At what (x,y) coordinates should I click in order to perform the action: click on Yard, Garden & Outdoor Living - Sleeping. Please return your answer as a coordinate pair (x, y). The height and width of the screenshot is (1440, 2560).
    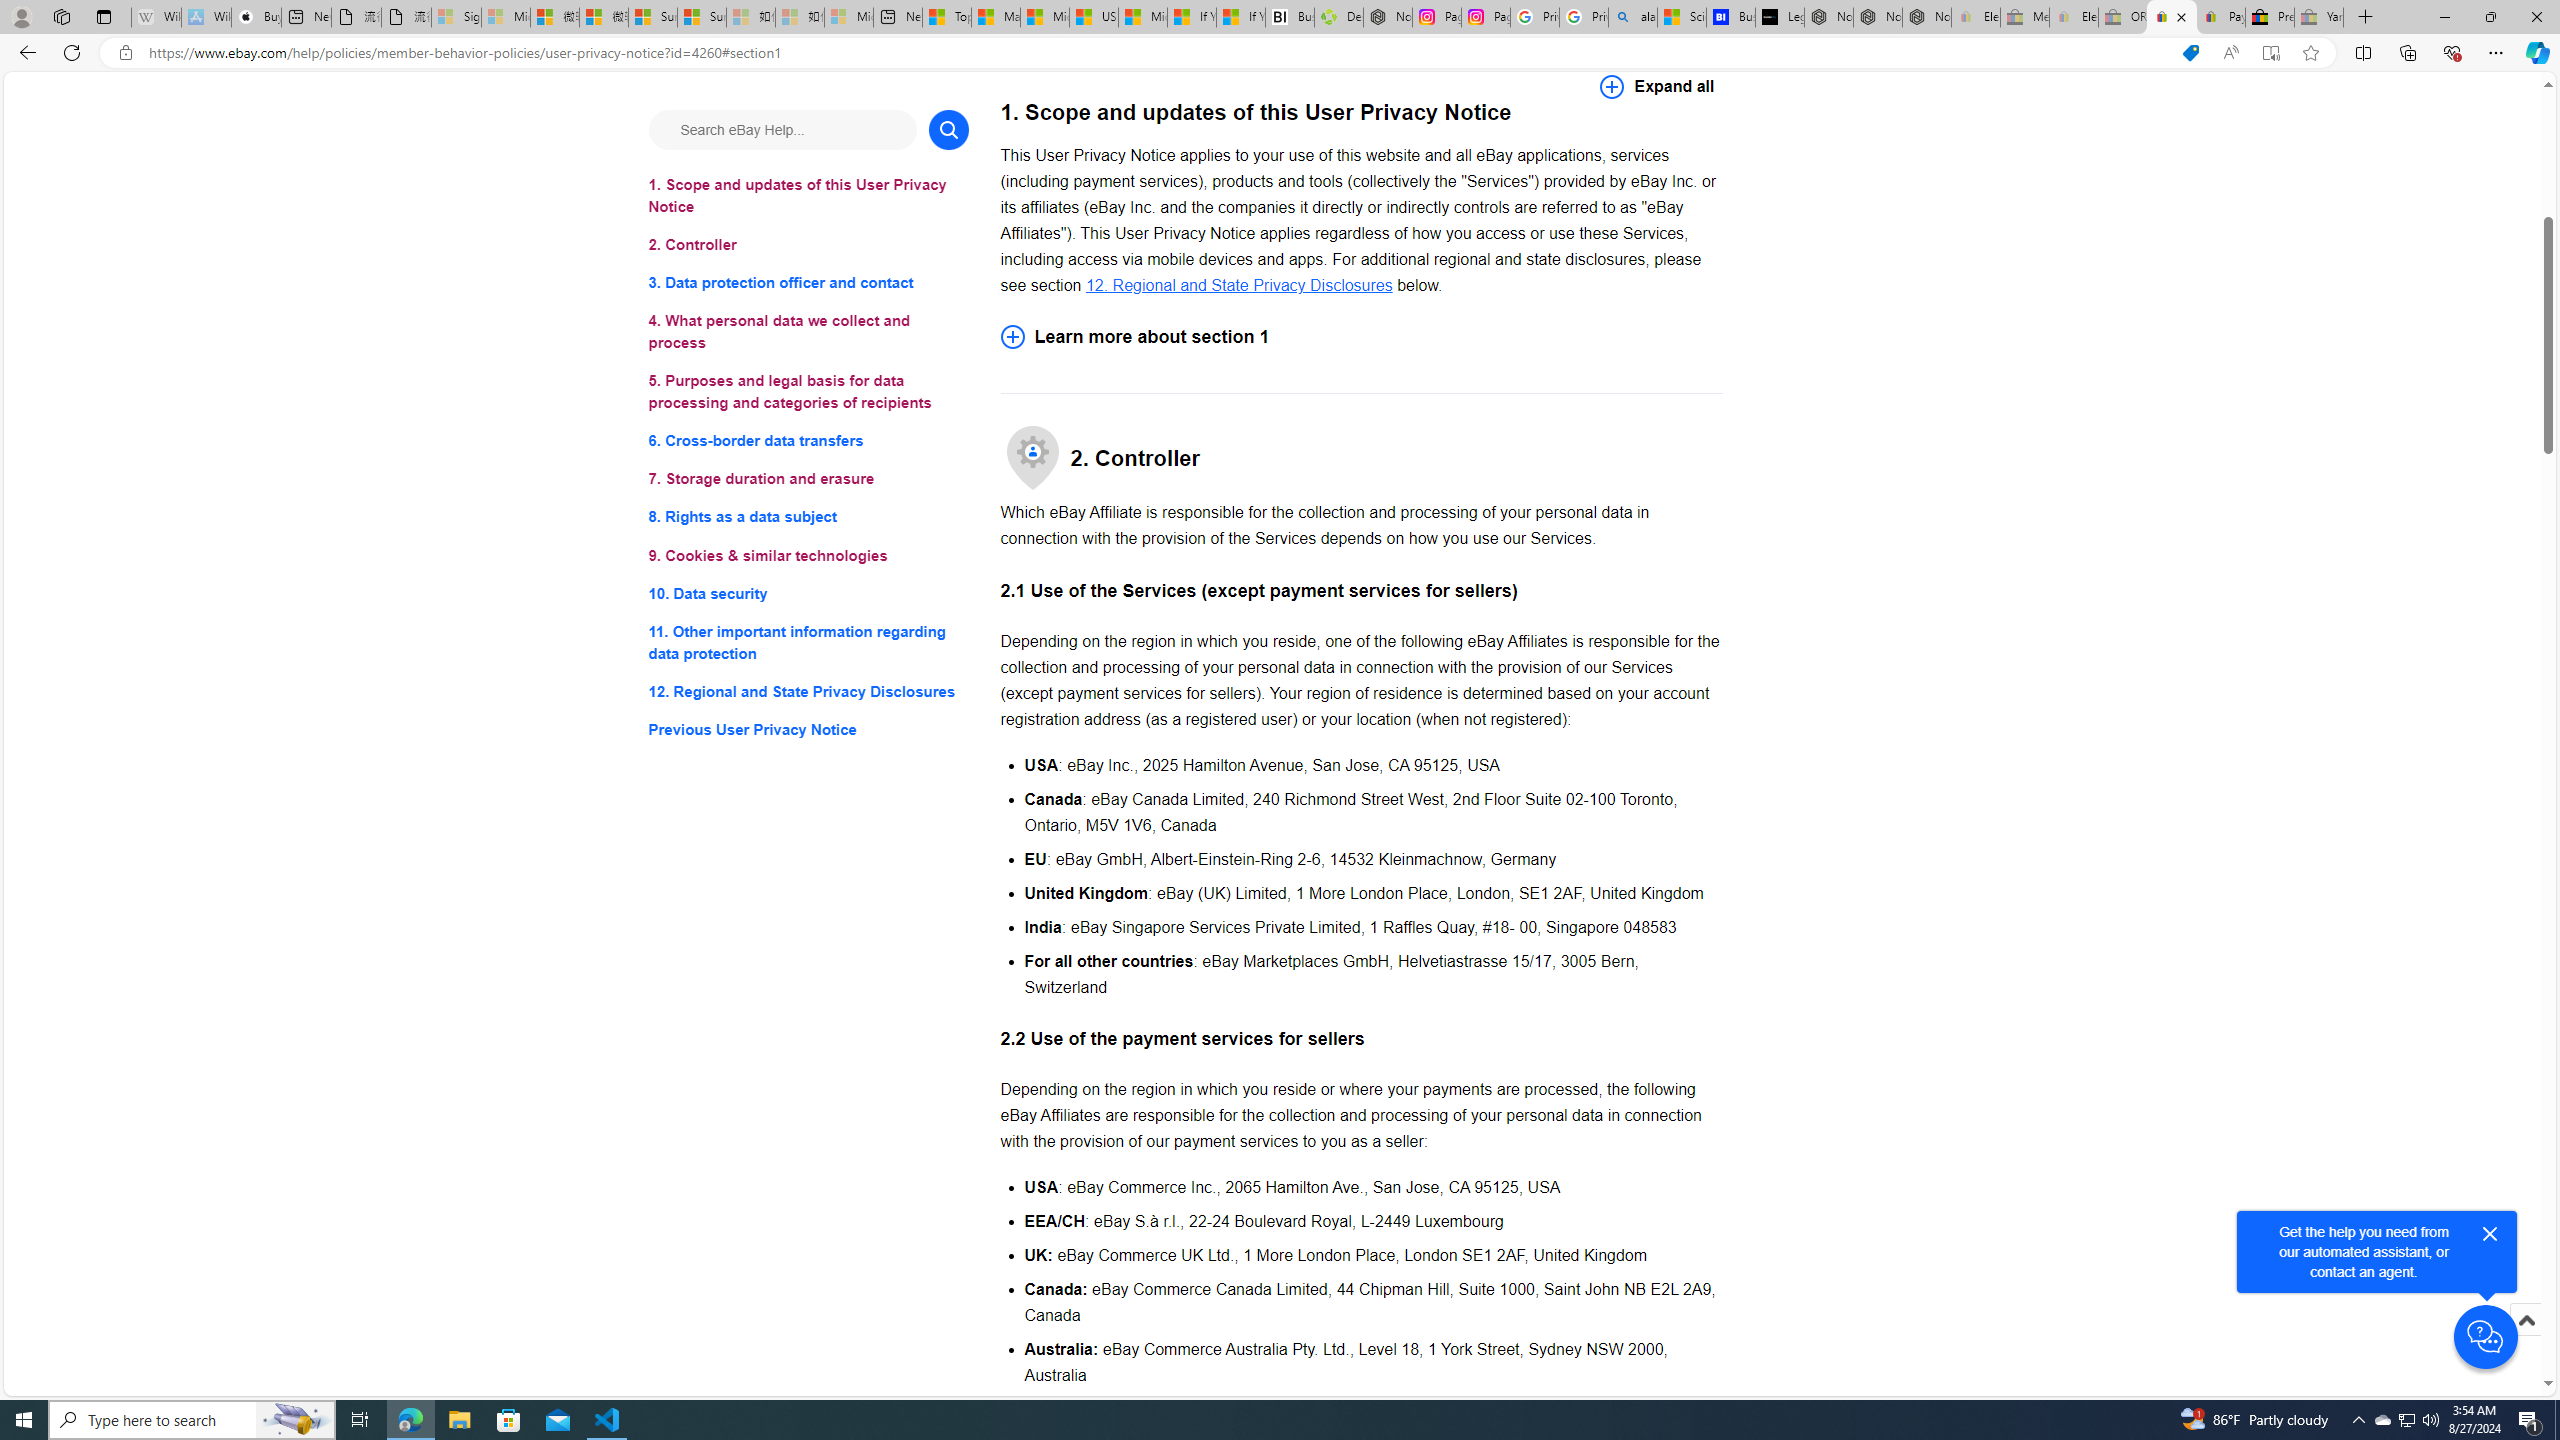
    Looking at the image, I should click on (2319, 17).